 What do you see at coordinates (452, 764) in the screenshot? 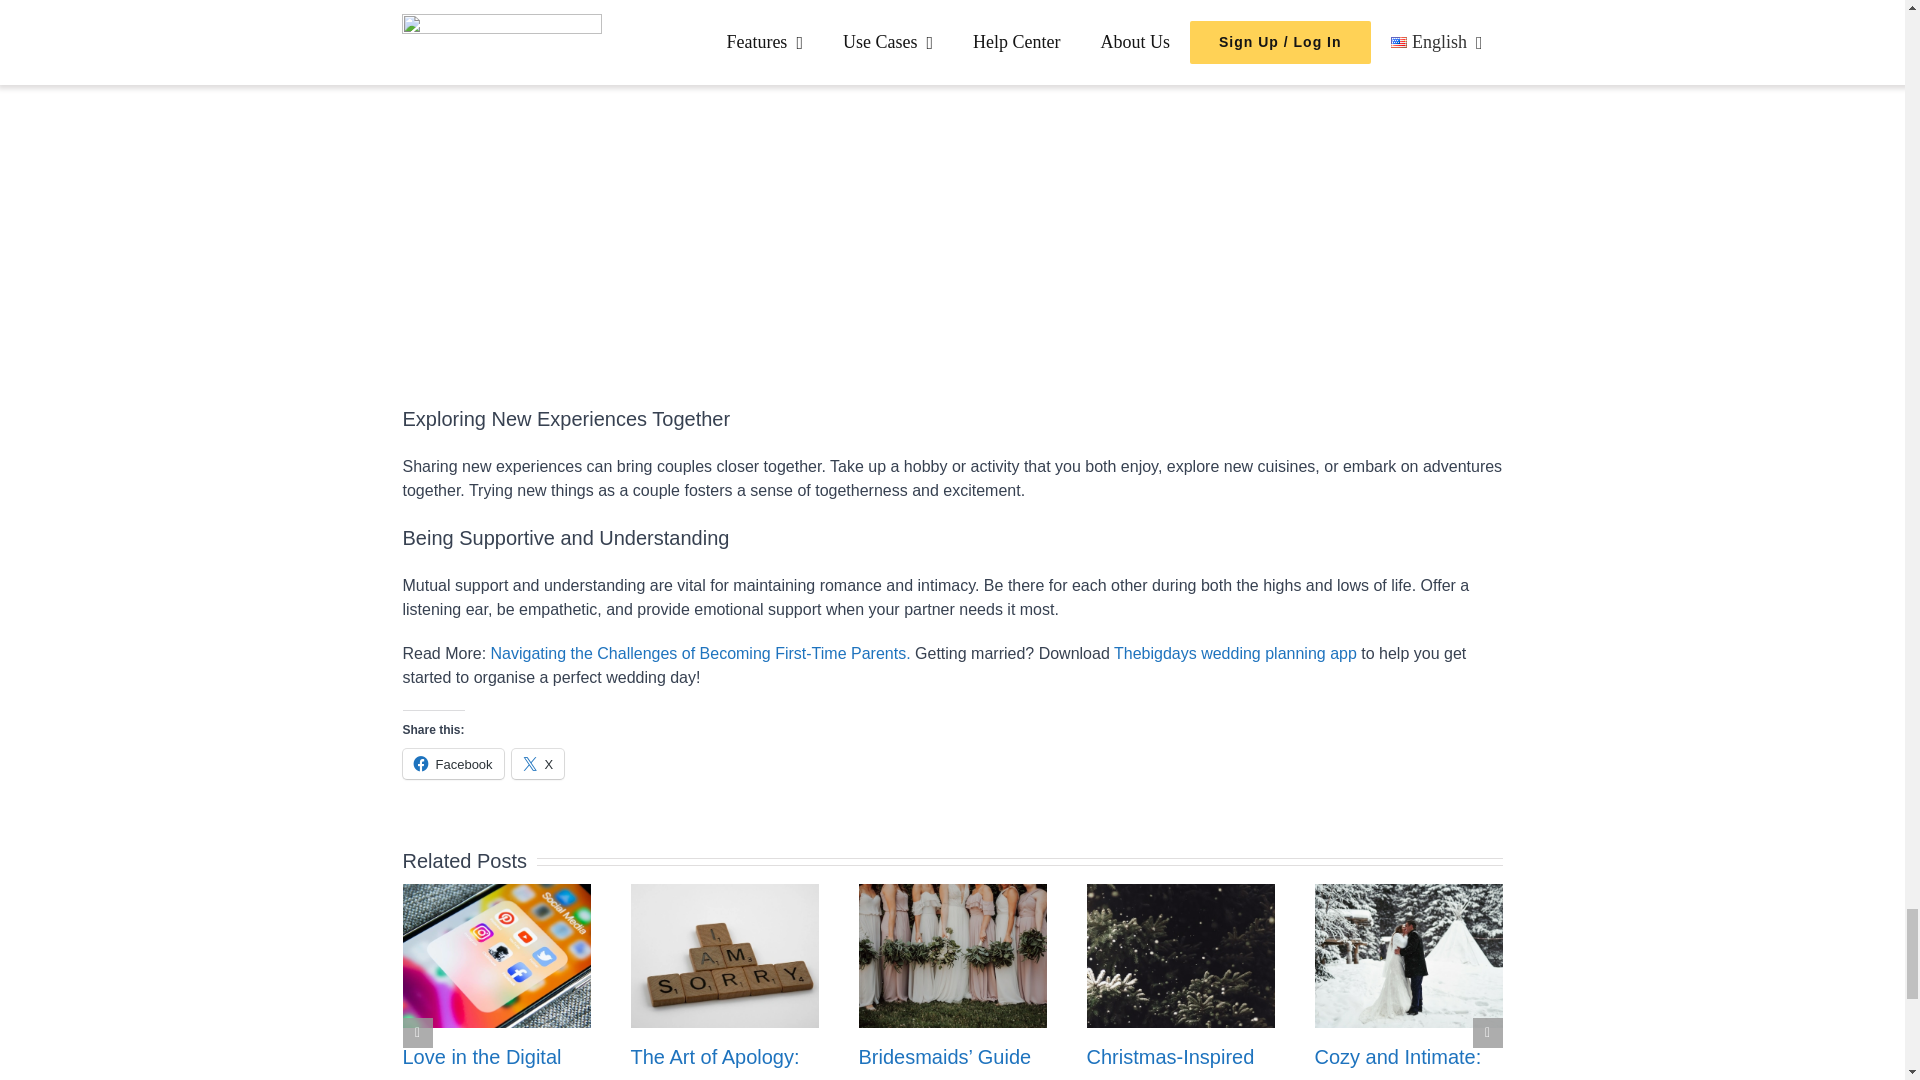
I see `Click to share on Facebook` at bounding box center [452, 764].